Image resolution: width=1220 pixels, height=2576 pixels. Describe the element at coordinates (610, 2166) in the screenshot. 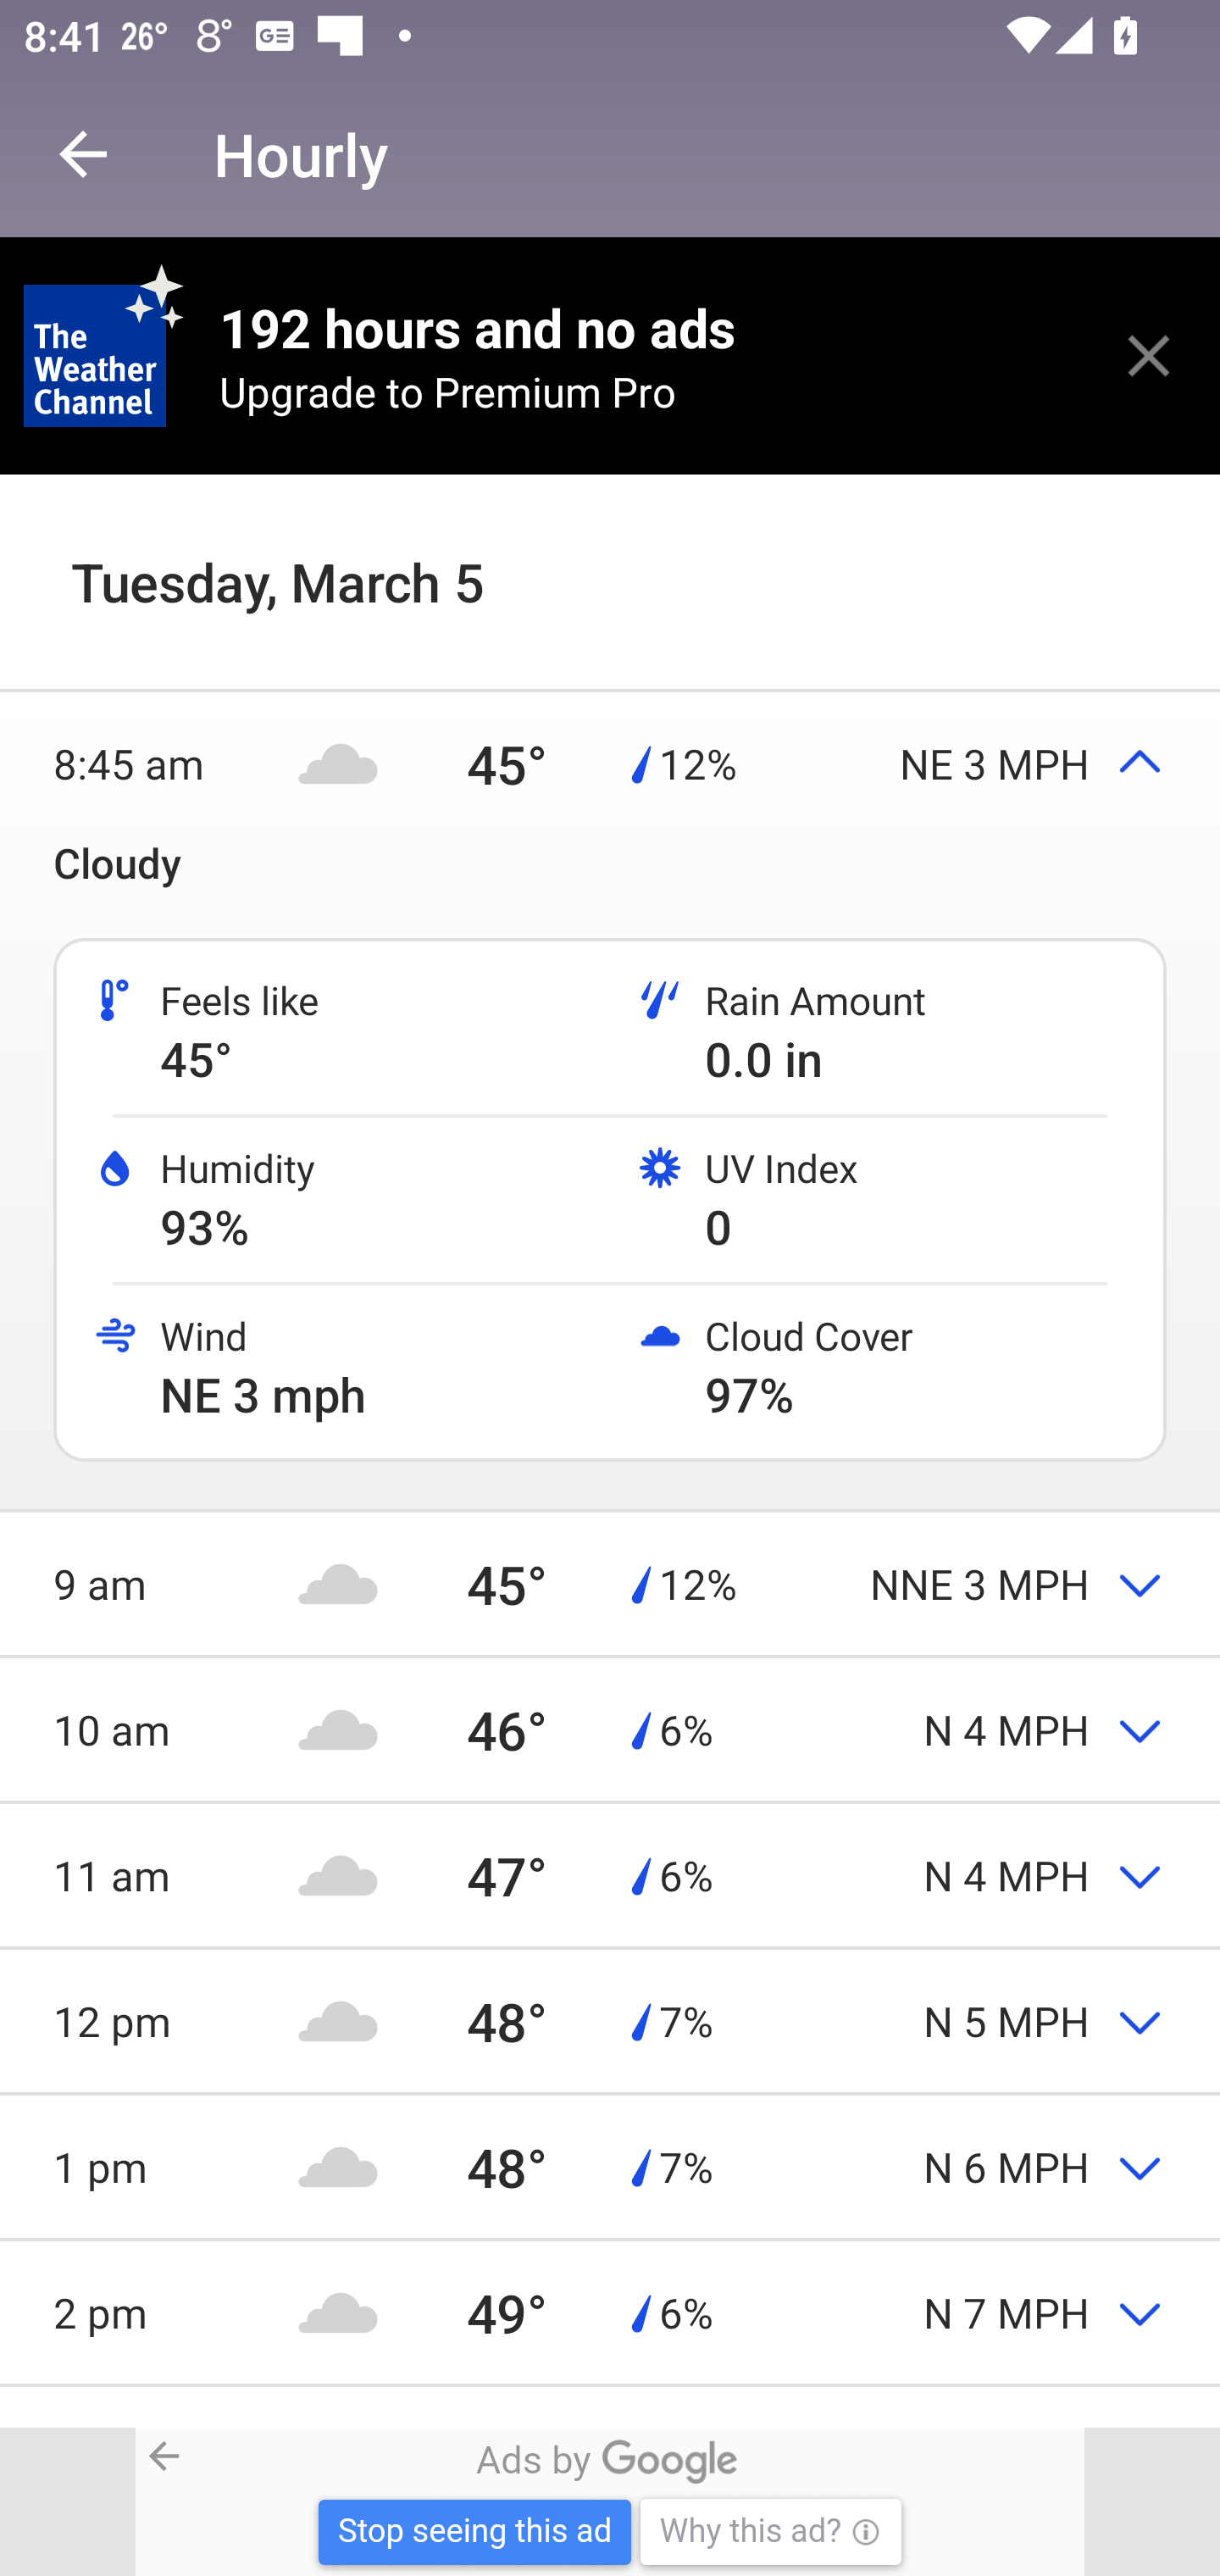

I see `1 pm 48° 7% N 6 MPH` at that location.